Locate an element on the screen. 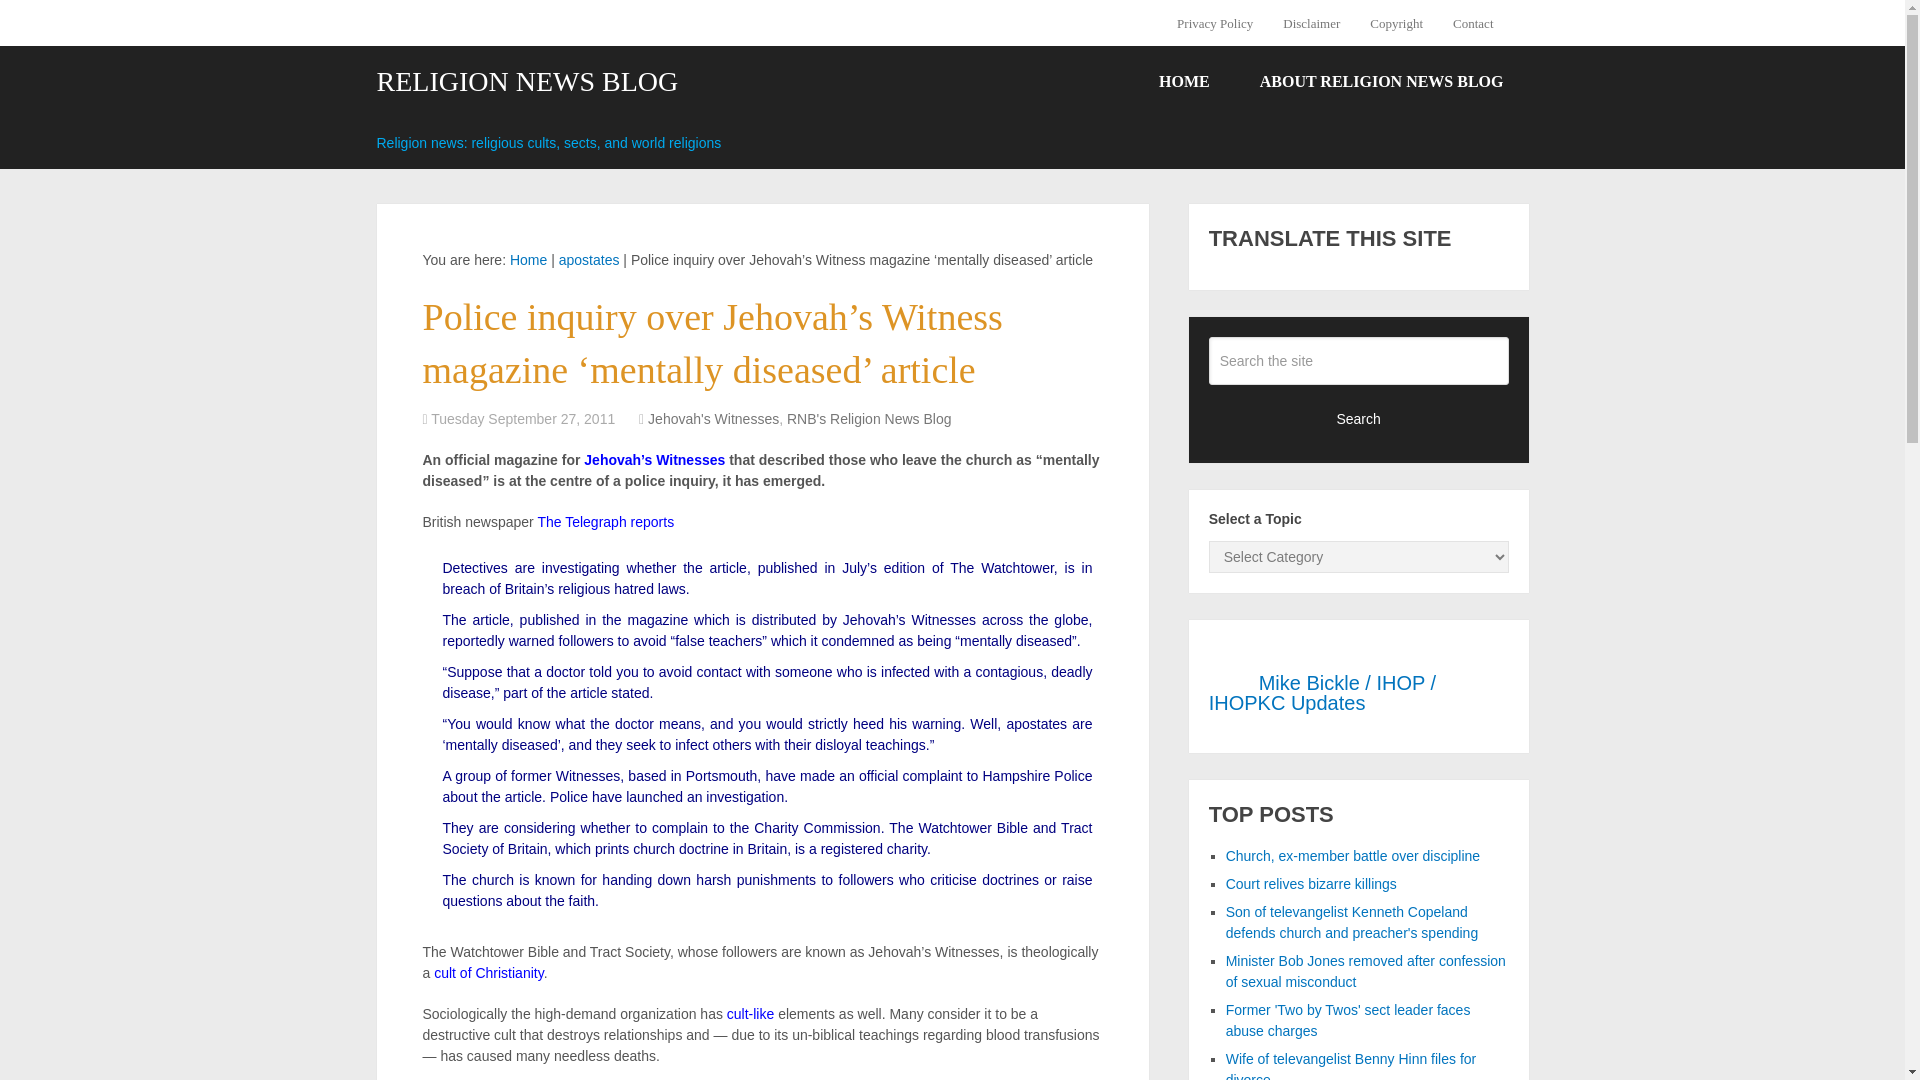 Image resolution: width=1920 pixels, height=1080 pixels. The Telegraph reports is located at coordinates (605, 522).